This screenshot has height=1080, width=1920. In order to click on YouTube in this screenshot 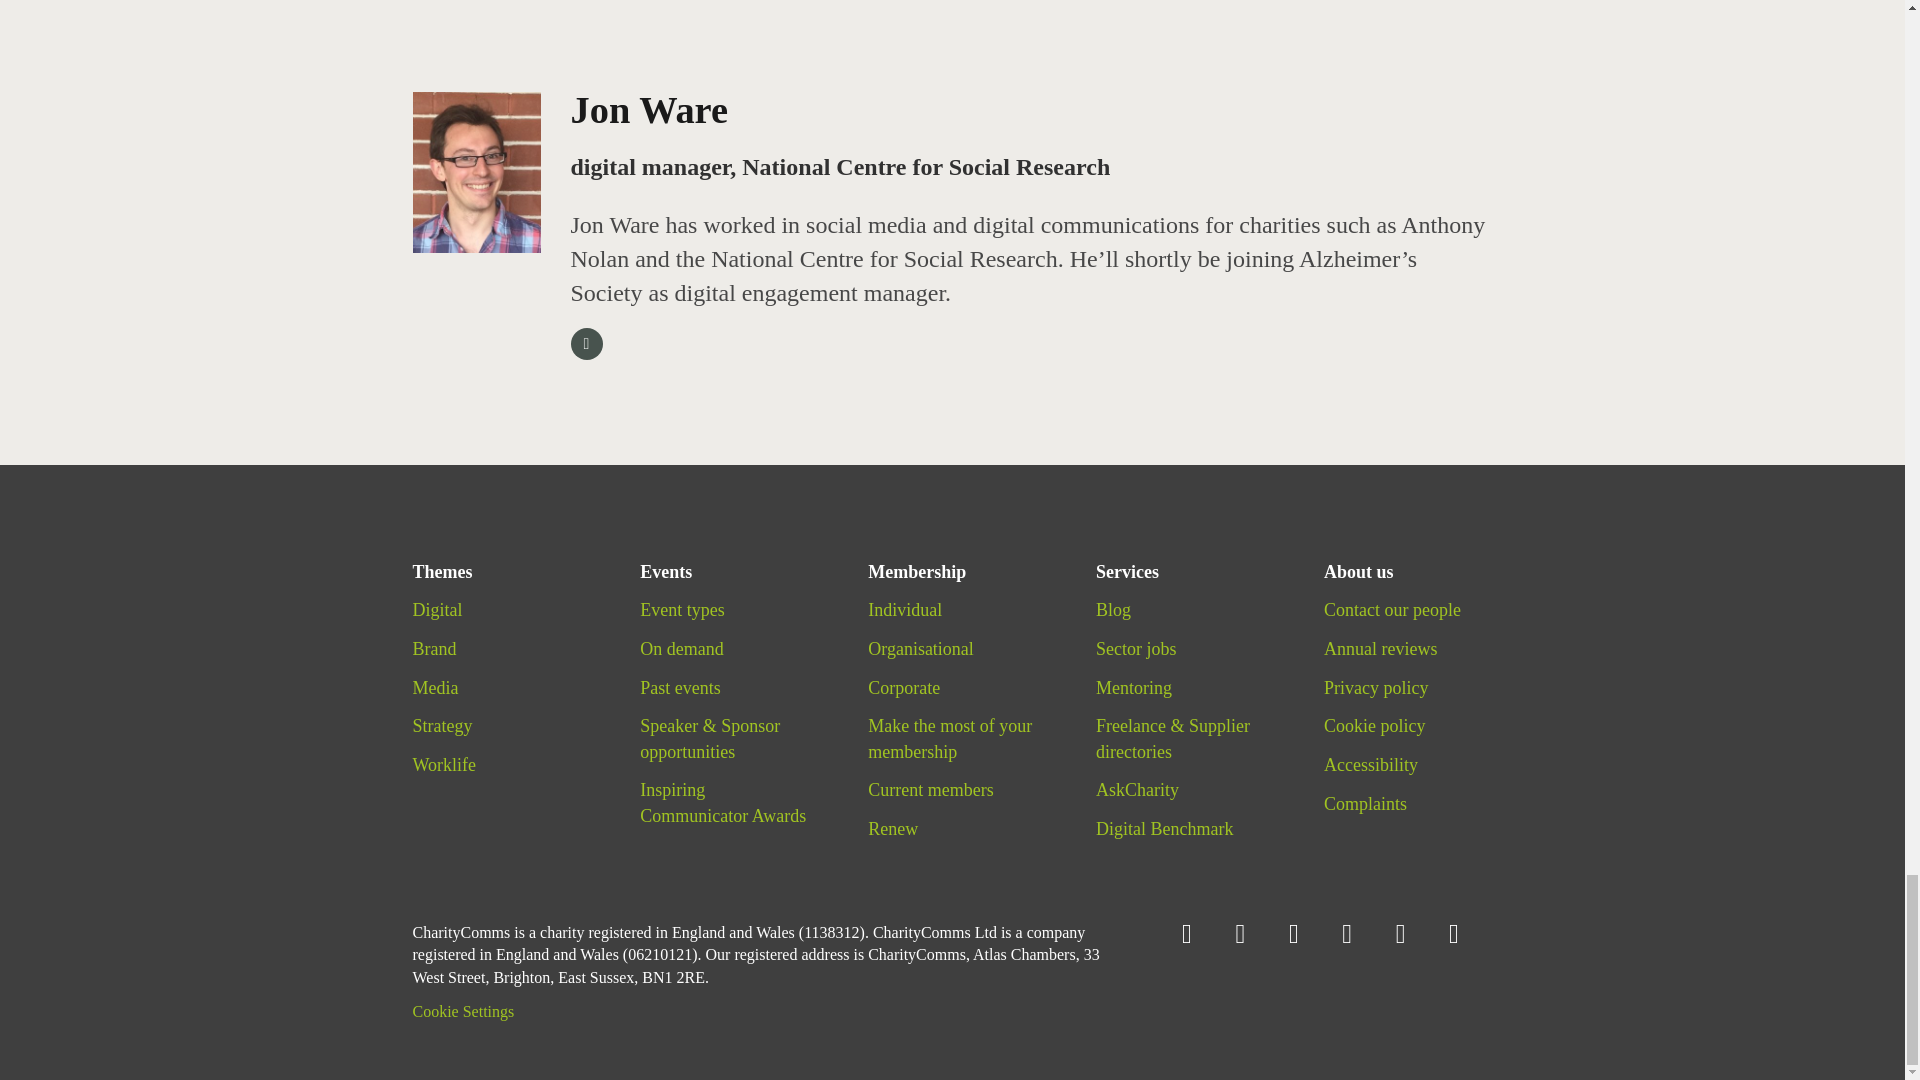, I will do `click(1412, 934)`.